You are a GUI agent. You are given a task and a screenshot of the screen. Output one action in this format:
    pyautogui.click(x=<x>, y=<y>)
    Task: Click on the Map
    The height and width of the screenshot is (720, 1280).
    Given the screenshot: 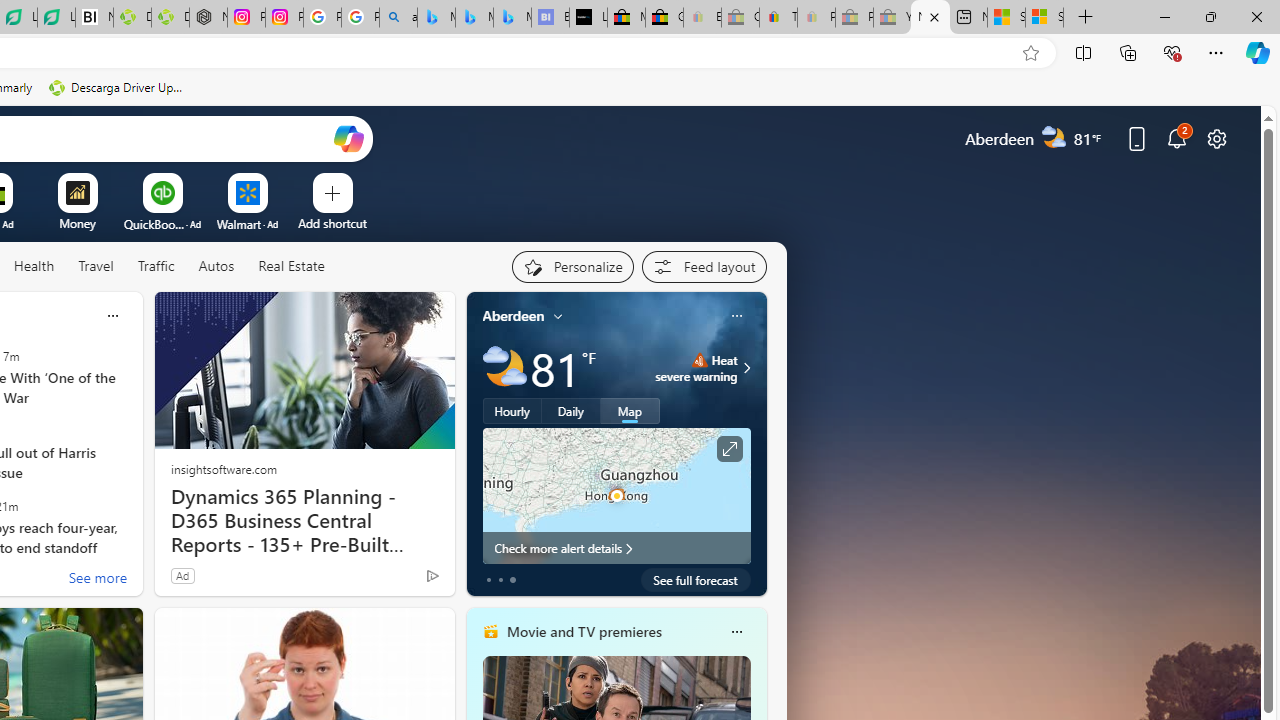 What is the action you would take?
    pyautogui.click(x=630, y=411)
    